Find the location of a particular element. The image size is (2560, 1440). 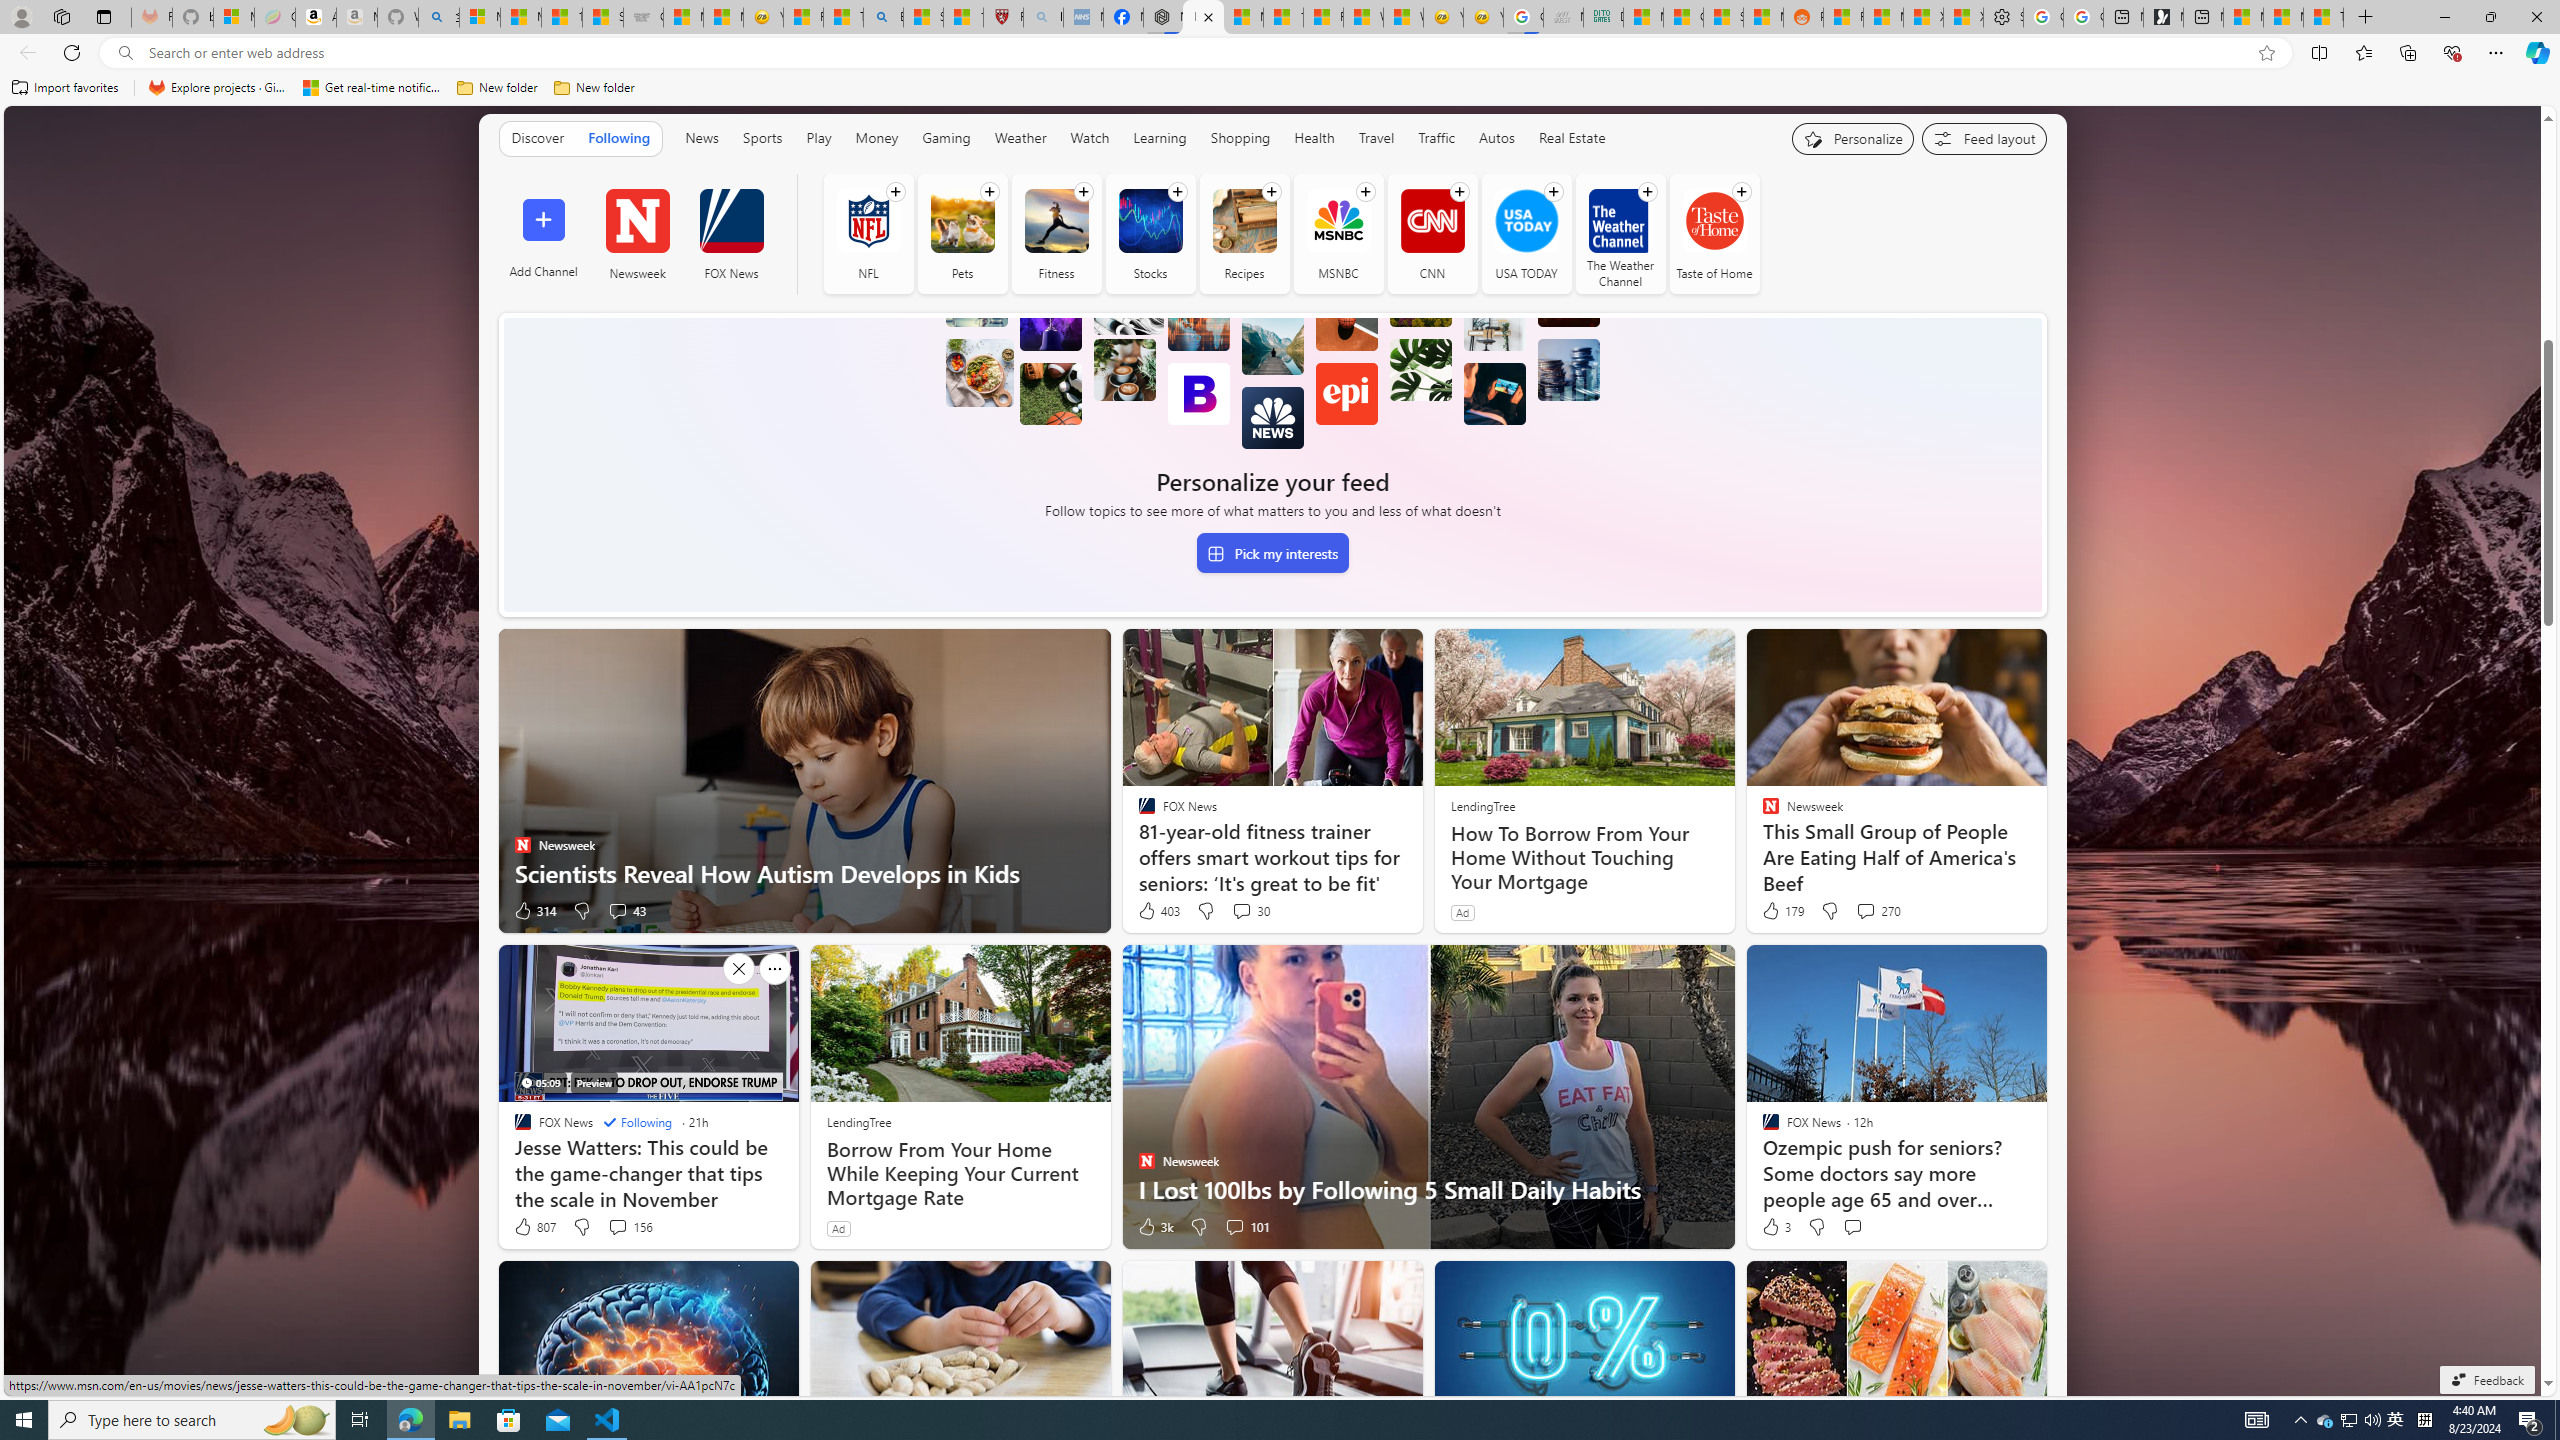

MSNBC is located at coordinates (1338, 234).